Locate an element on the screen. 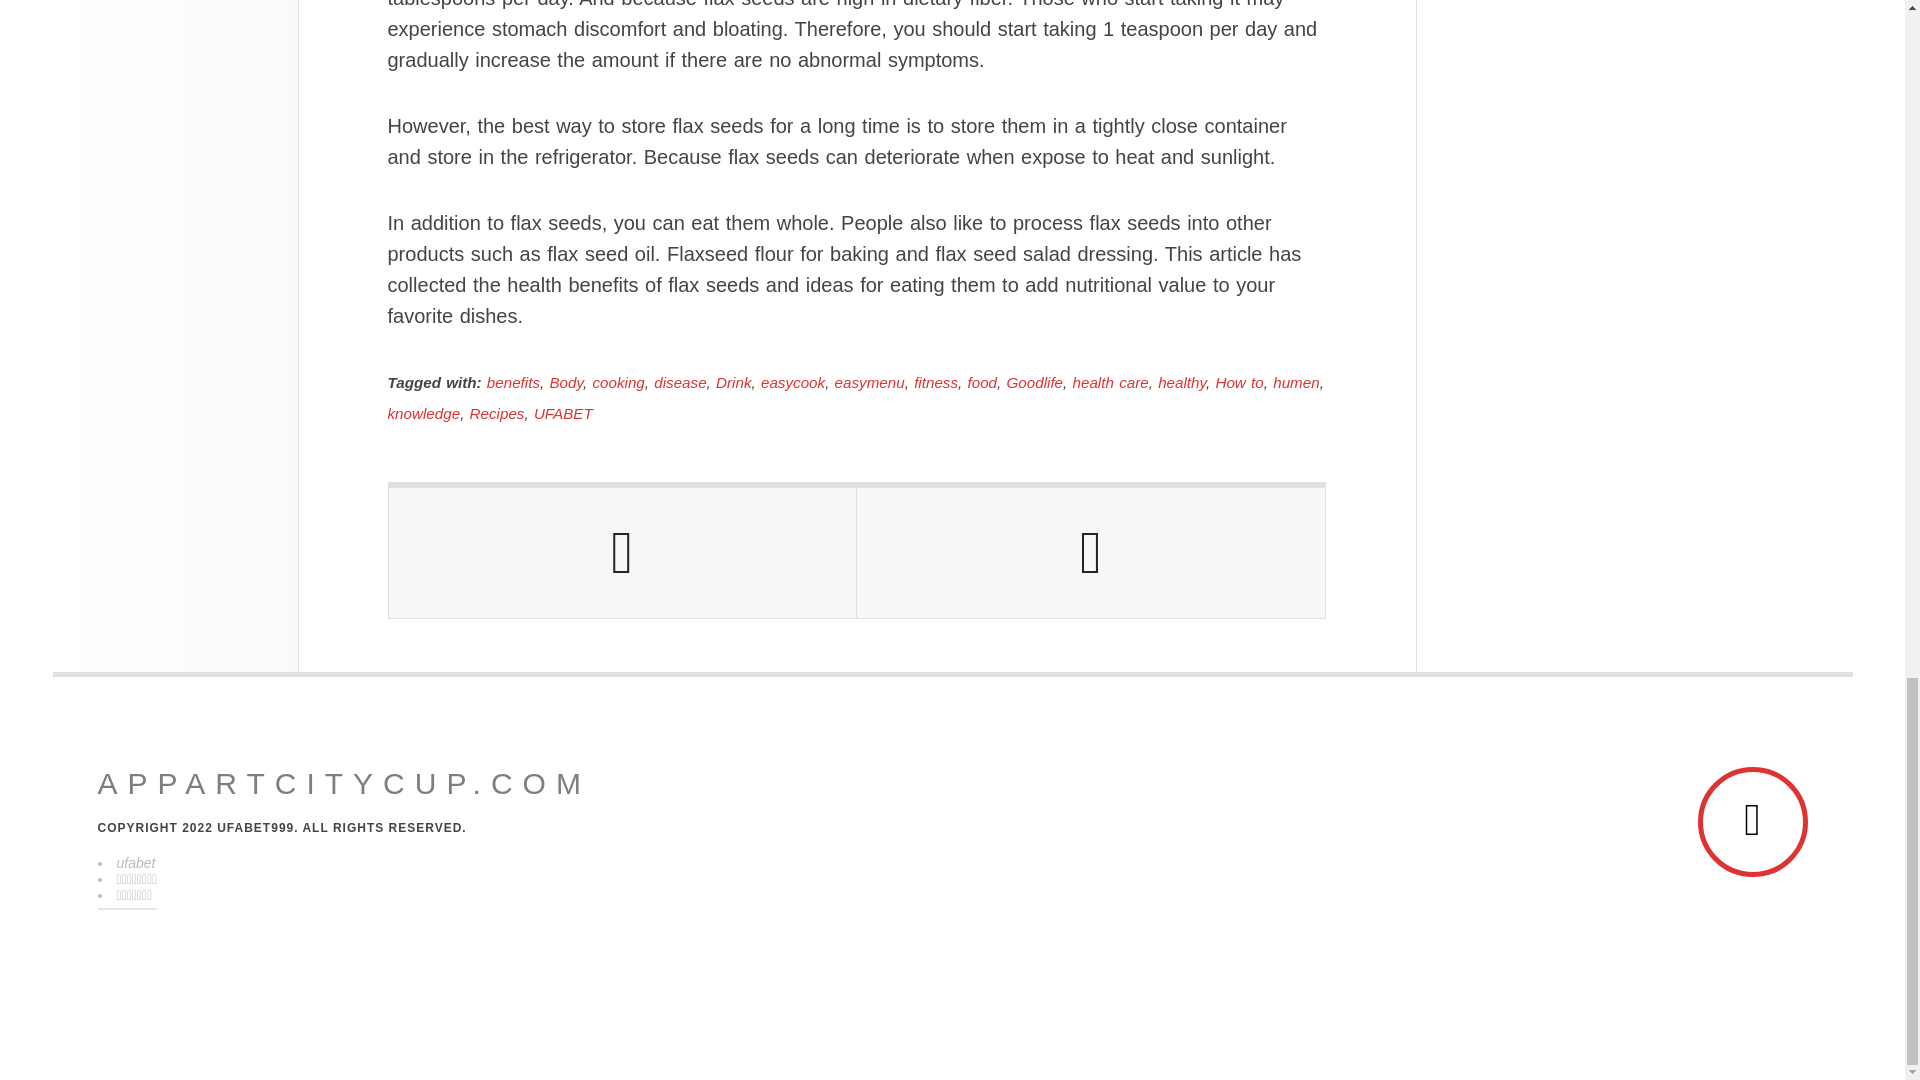 The height and width of the screenshot is (1080, 1920). Body is located at coordinates (566, 382).